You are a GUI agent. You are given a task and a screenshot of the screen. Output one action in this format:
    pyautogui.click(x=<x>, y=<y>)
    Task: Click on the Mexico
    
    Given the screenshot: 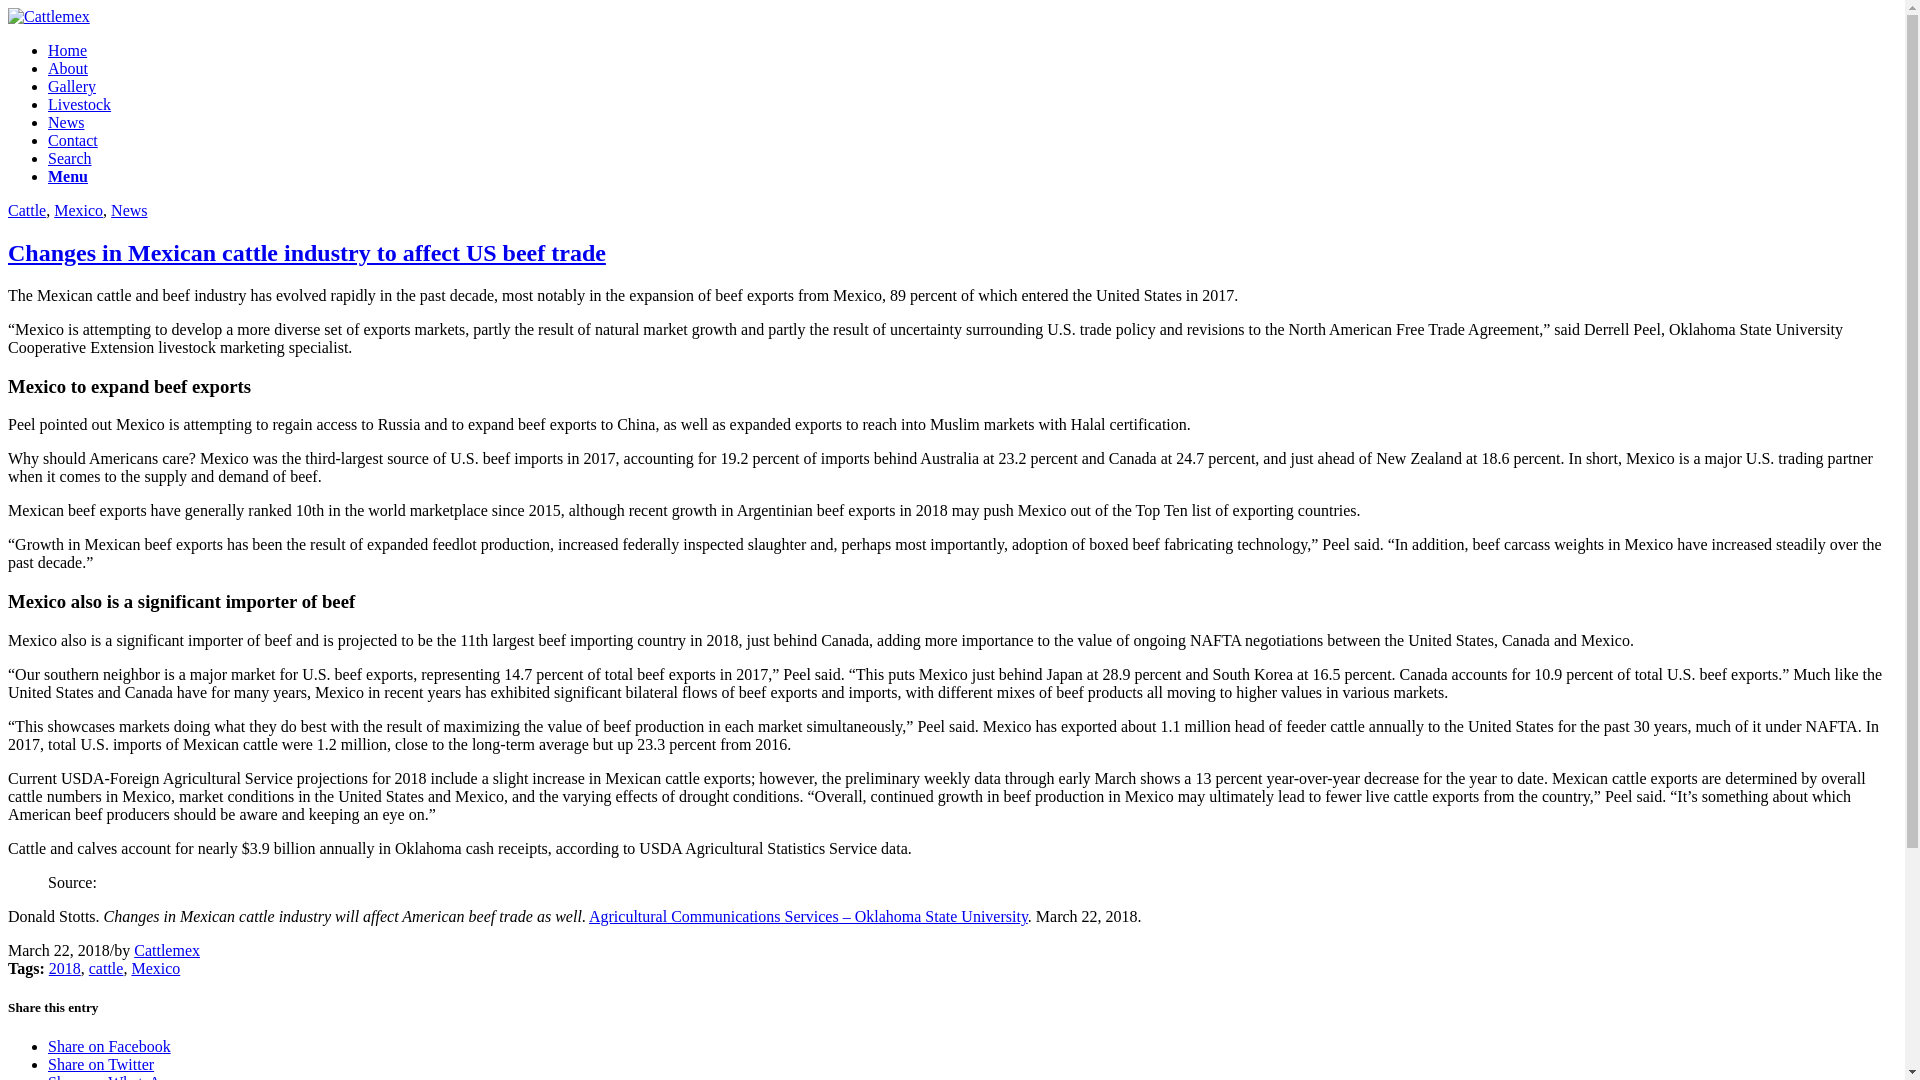 What is the action you would take?
    pyautogui.click(x=78, y=210)
    